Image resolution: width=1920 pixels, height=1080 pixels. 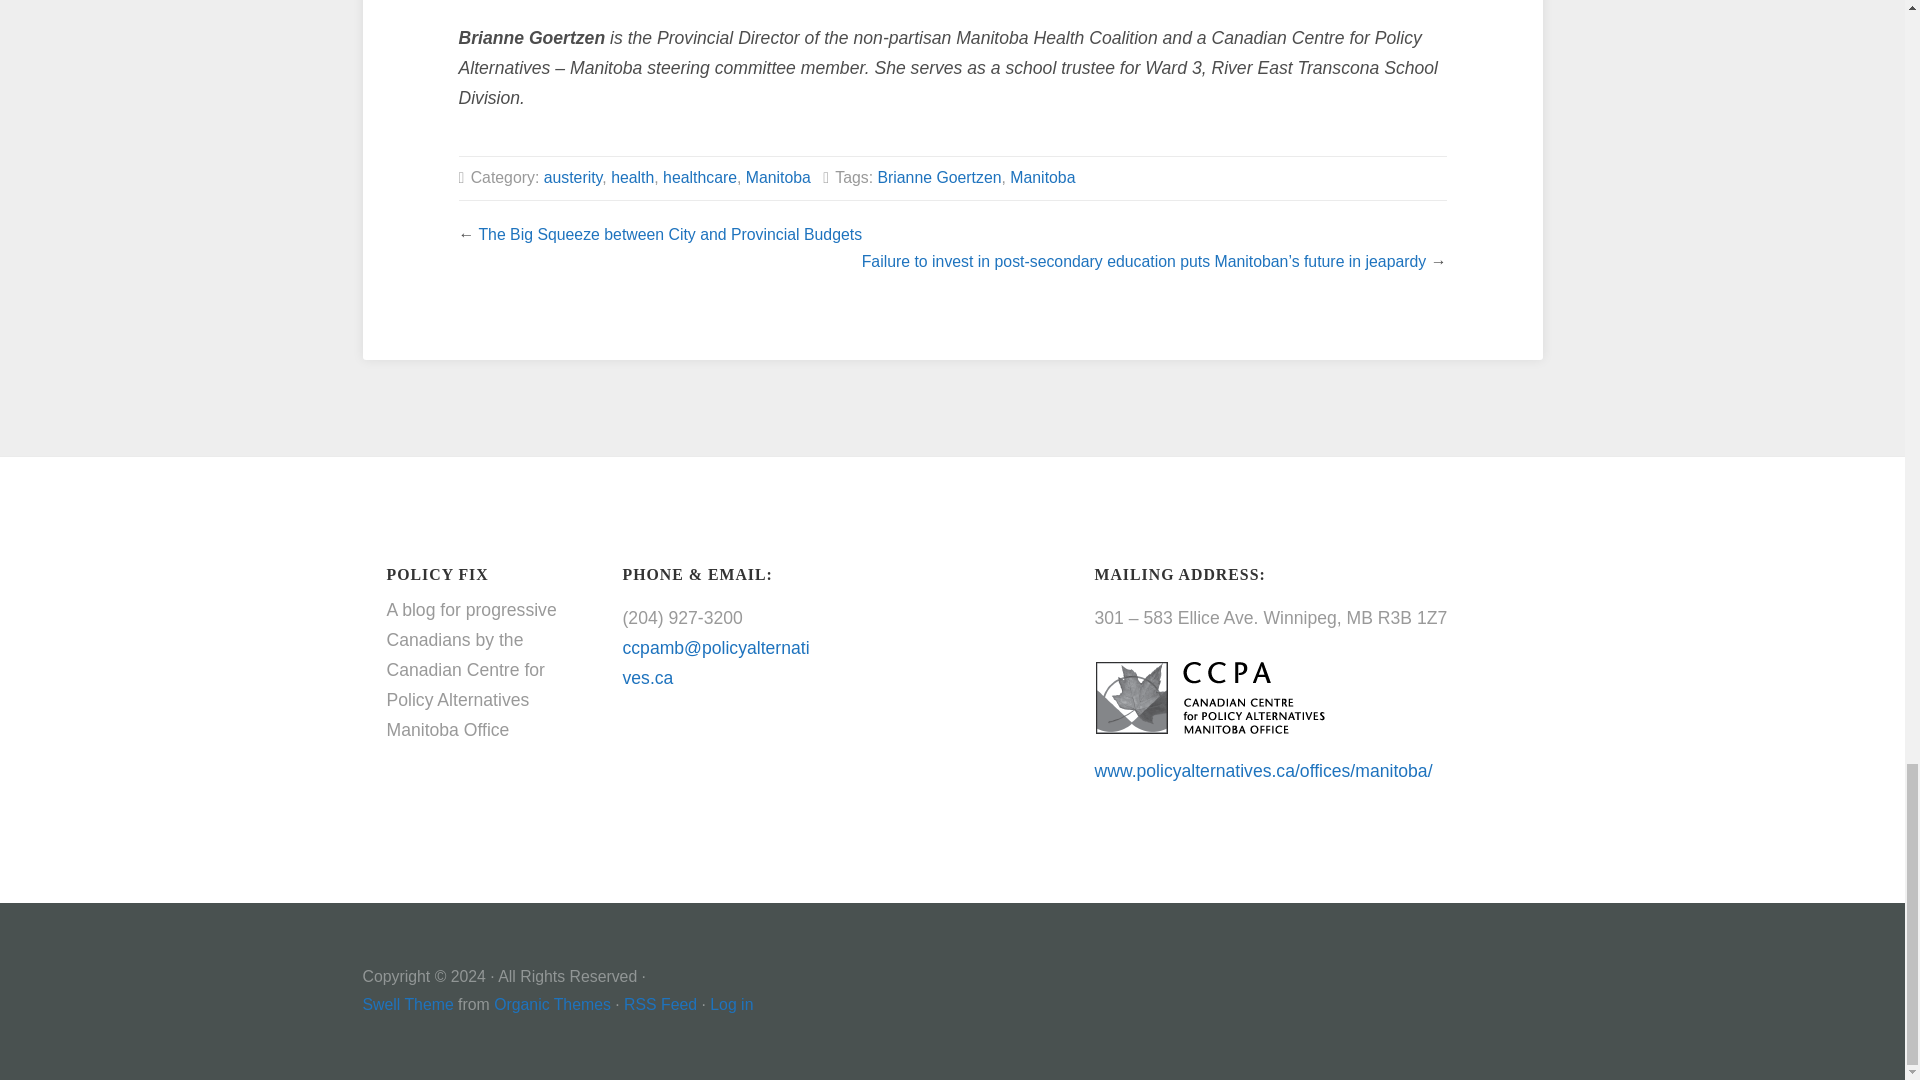 What do you see at coordinates (1042, 176) in the screenshot?
I see `Manitoba` at bounding box center [1042, 176].